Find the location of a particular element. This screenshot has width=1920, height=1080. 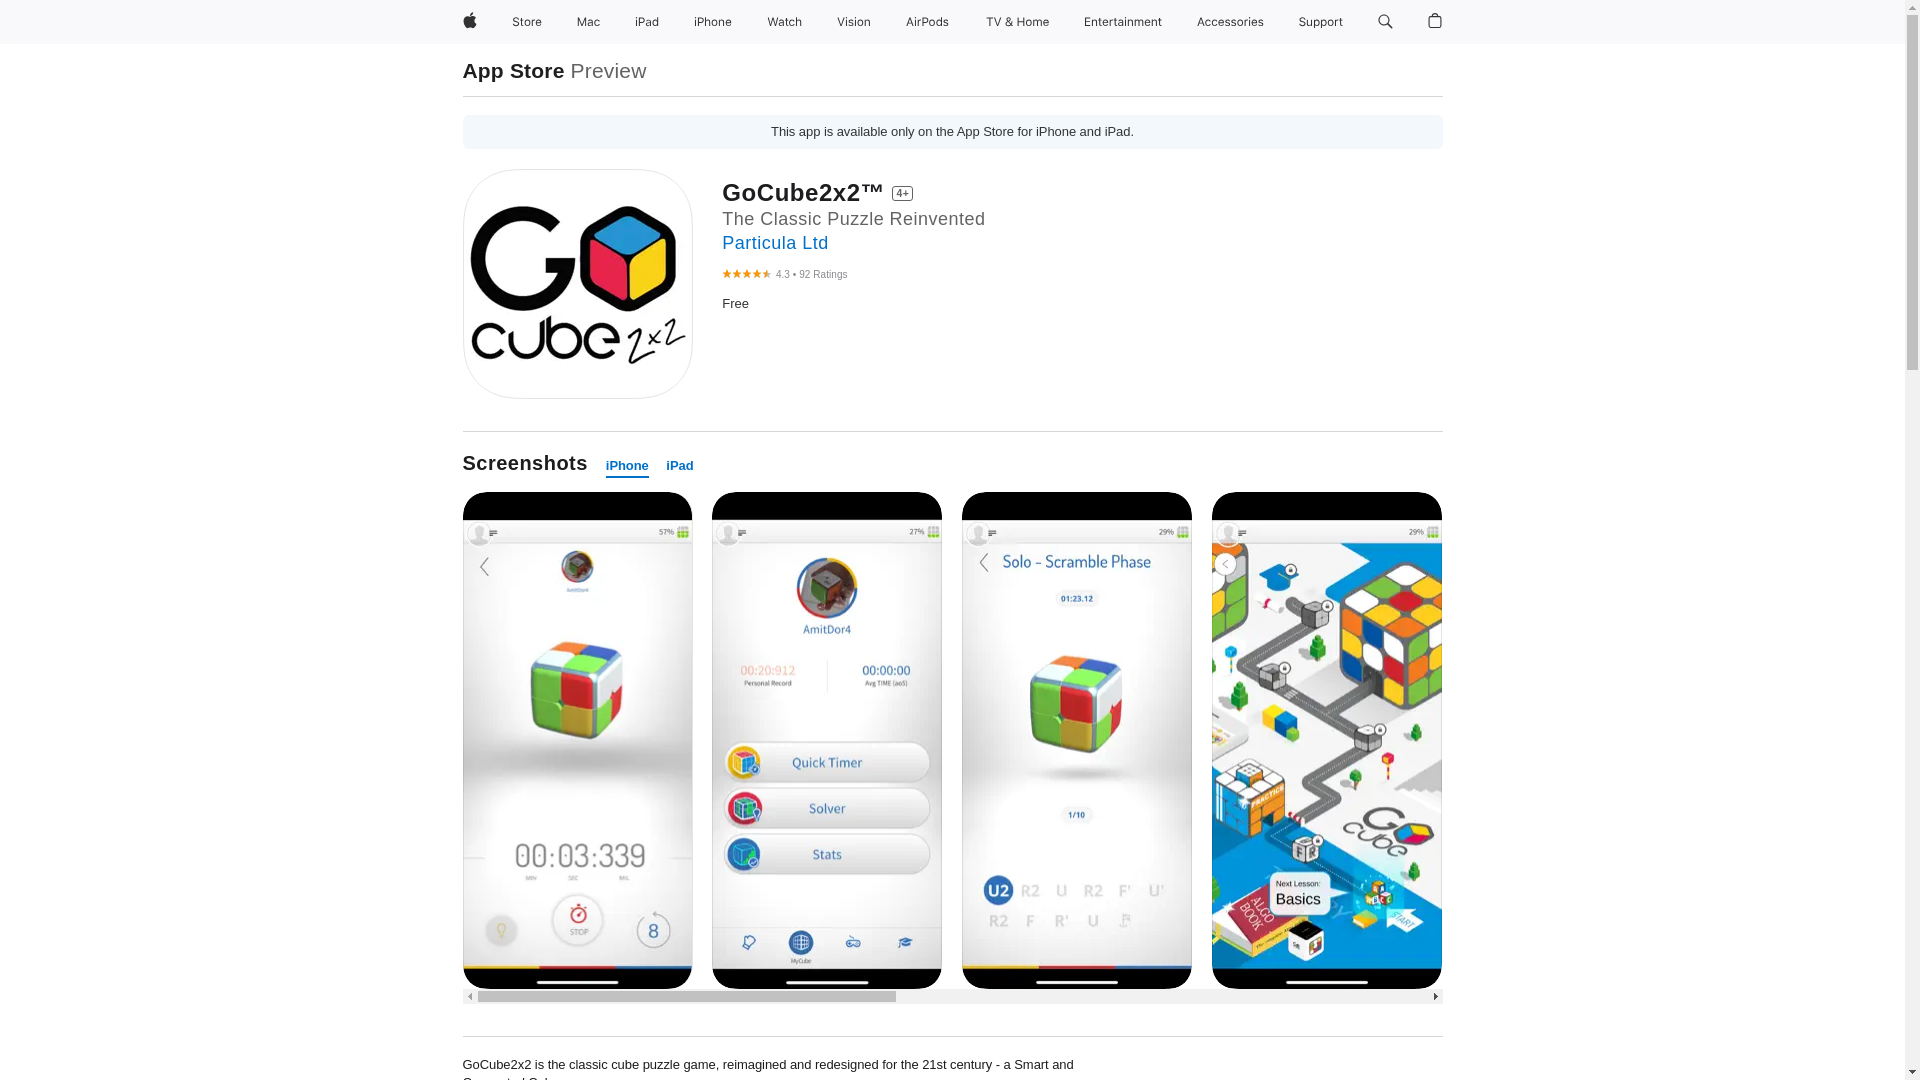

Watch is located at coordinates (784, 22).